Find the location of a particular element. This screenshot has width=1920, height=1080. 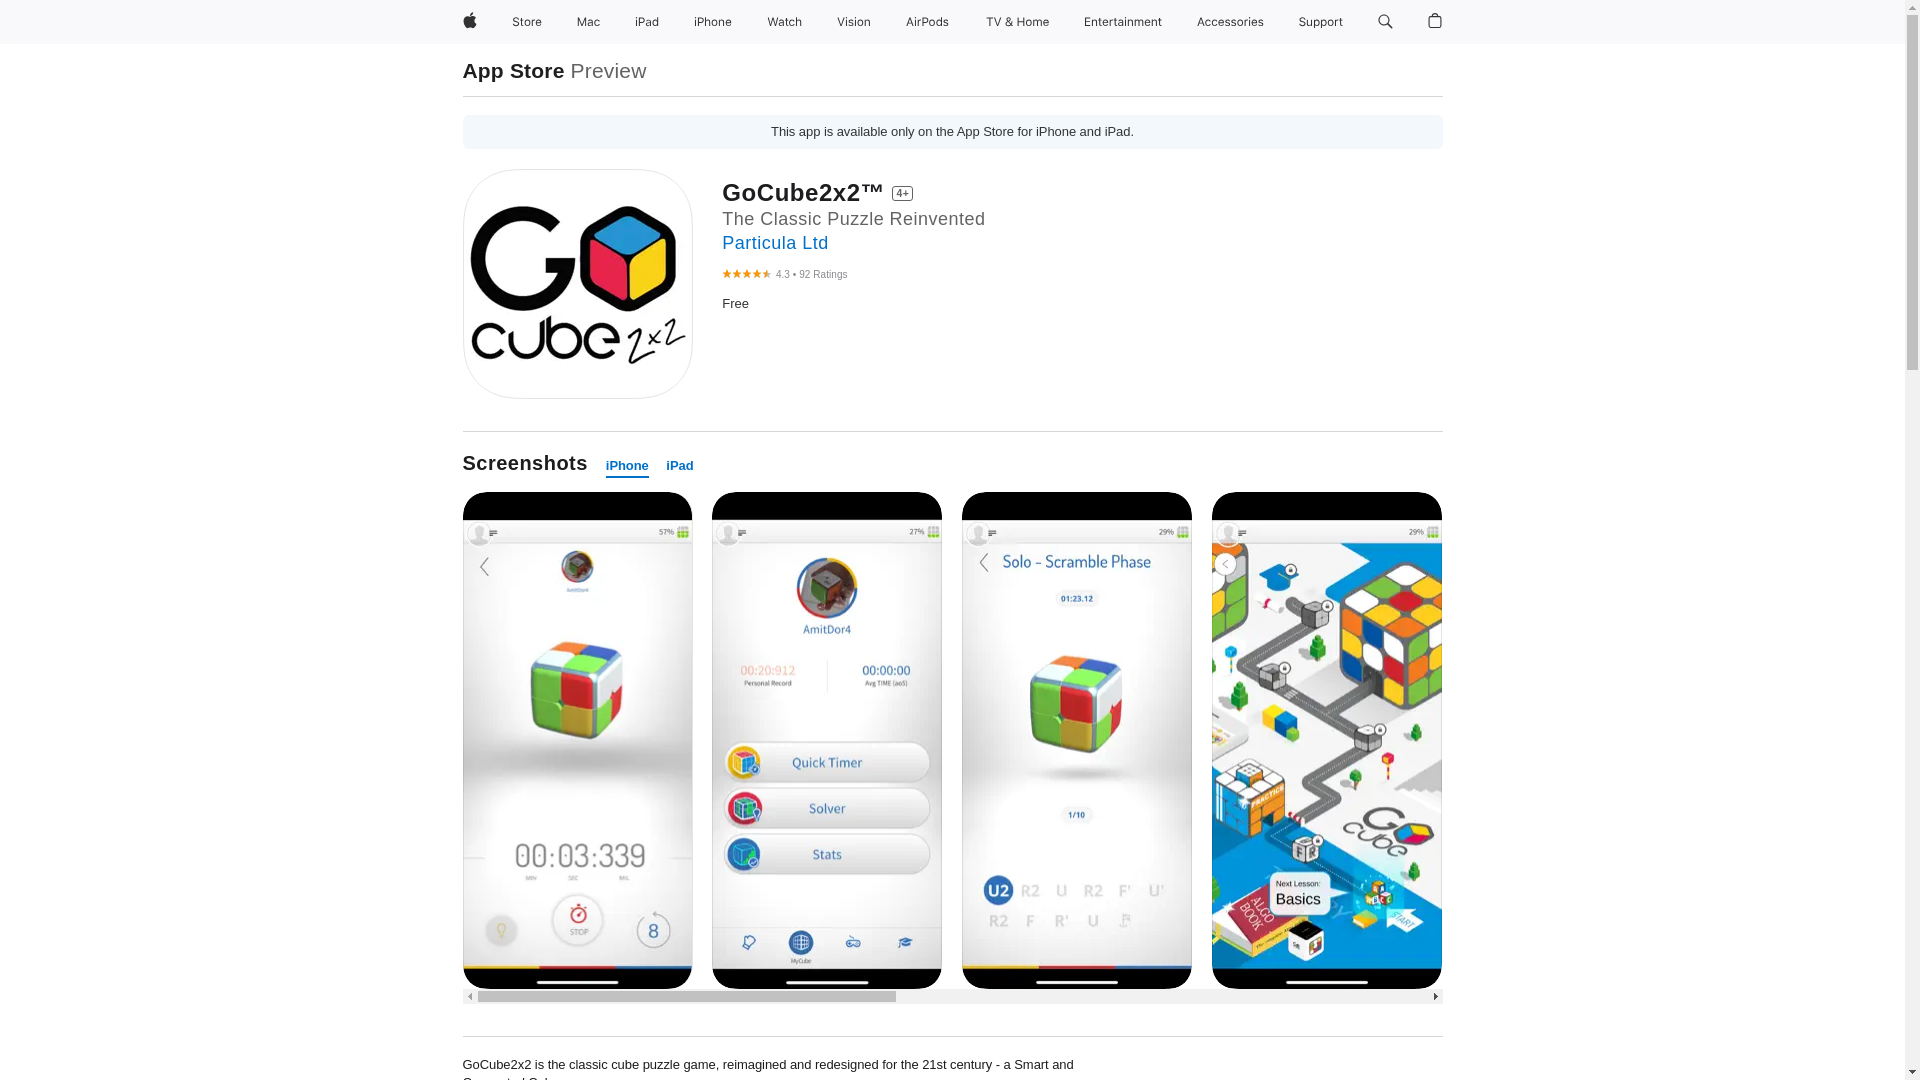

Watch is located at coordinates (784, 22).